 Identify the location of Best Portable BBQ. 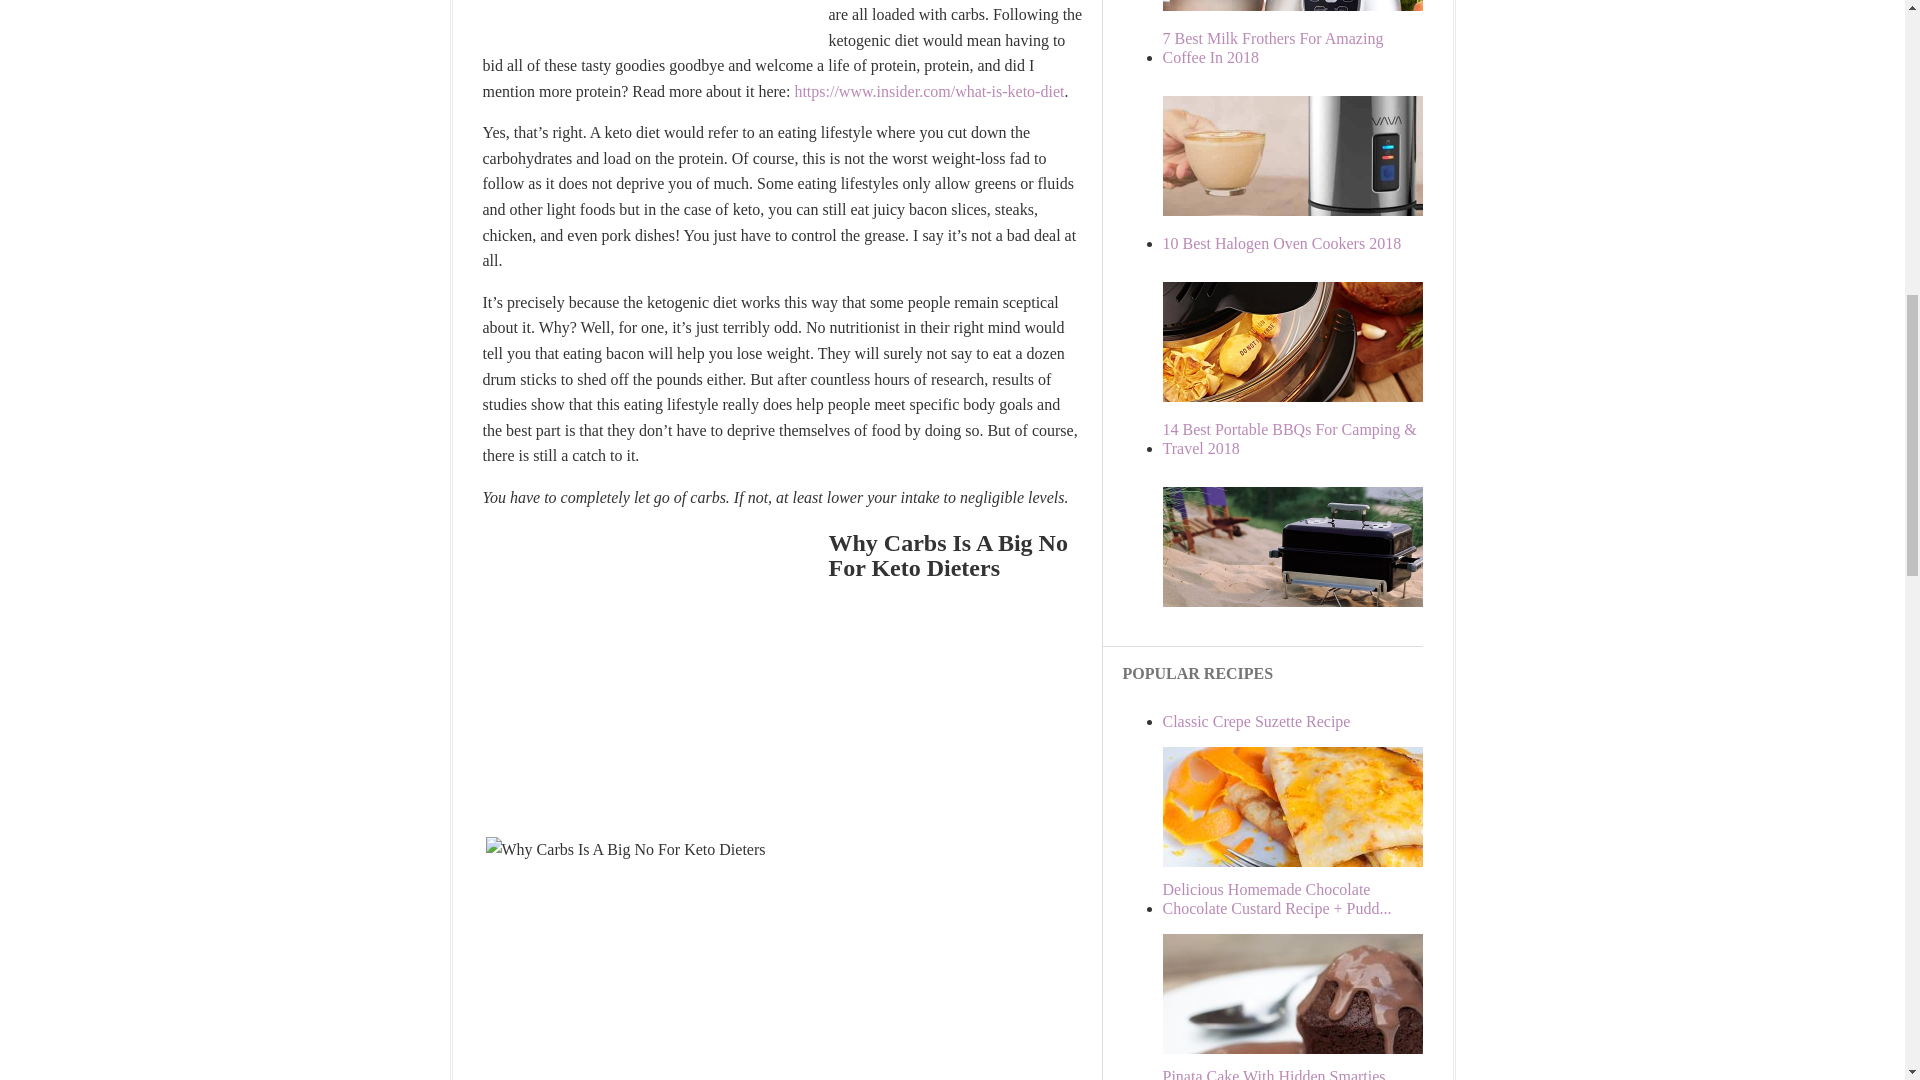
(1311, 664).